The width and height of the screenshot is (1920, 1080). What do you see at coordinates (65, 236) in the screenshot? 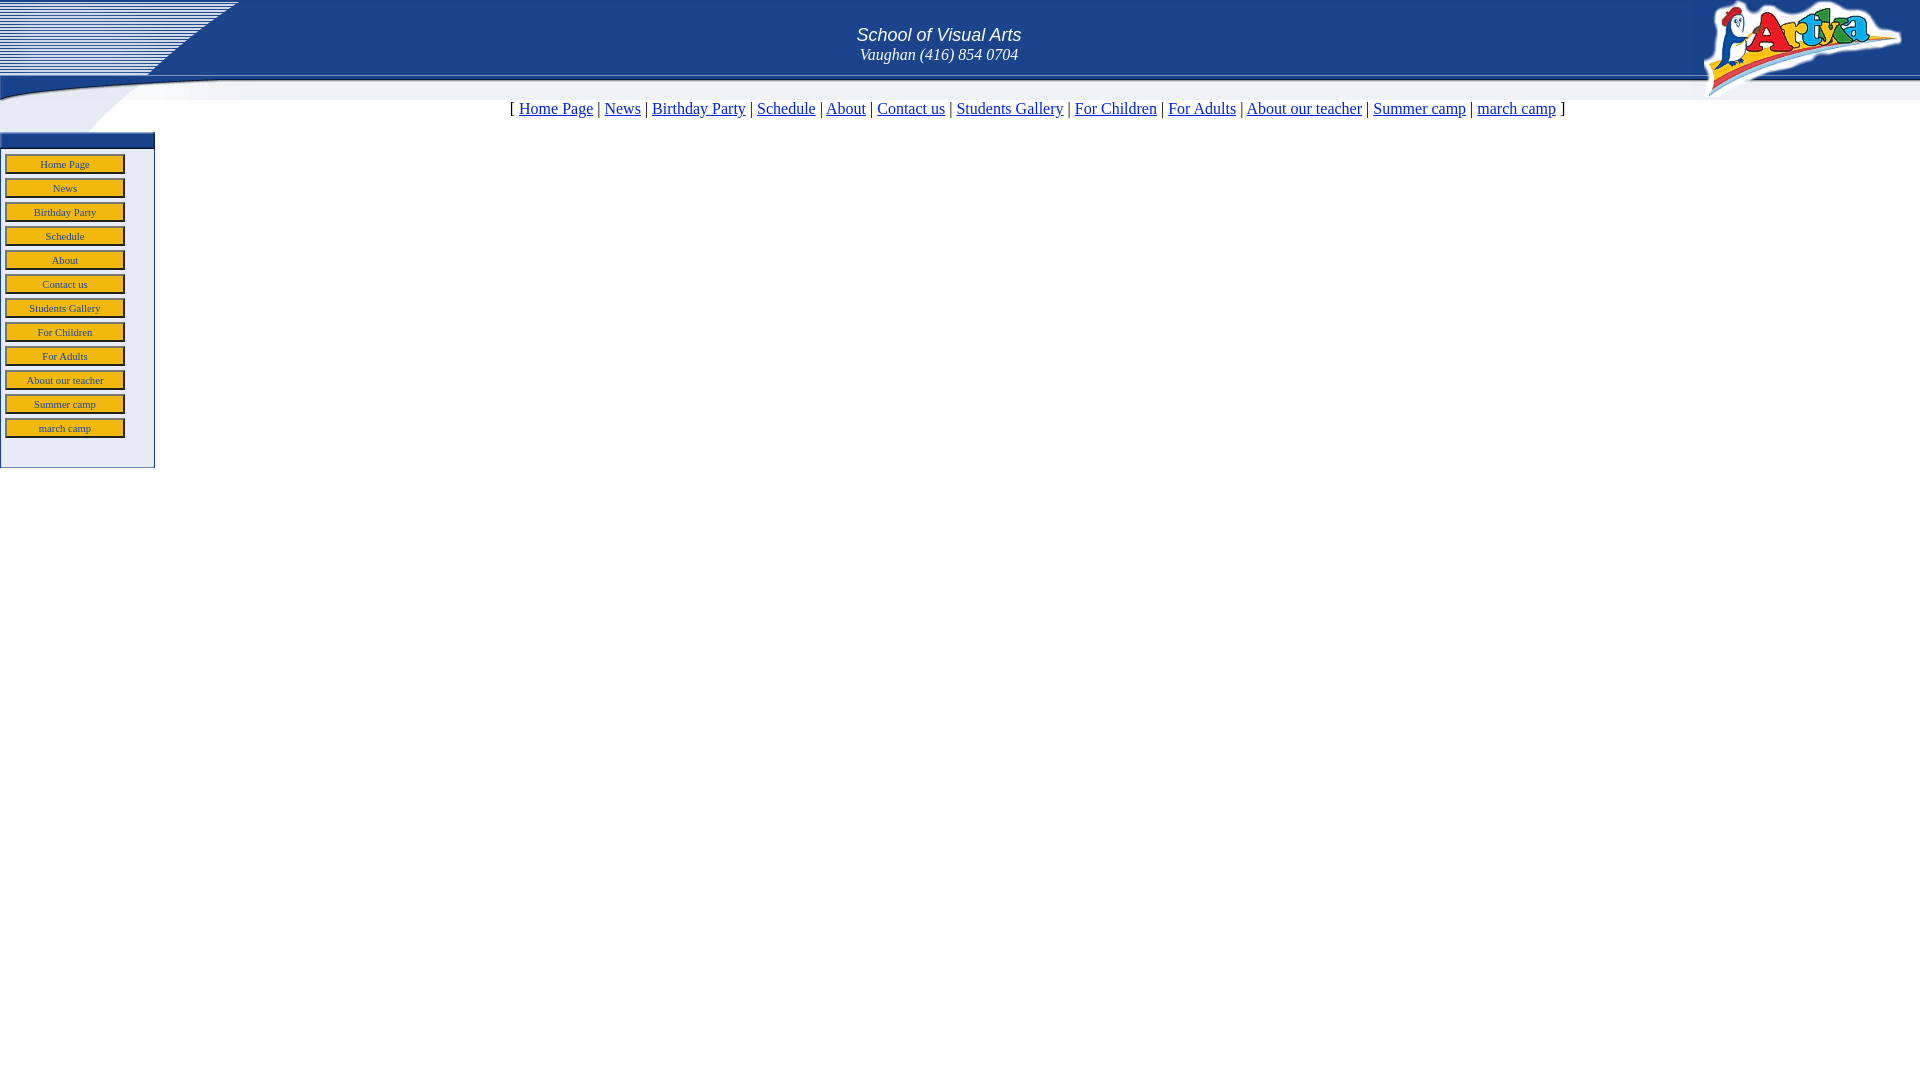
I see `Schedule` at bounding box center [65, 236].